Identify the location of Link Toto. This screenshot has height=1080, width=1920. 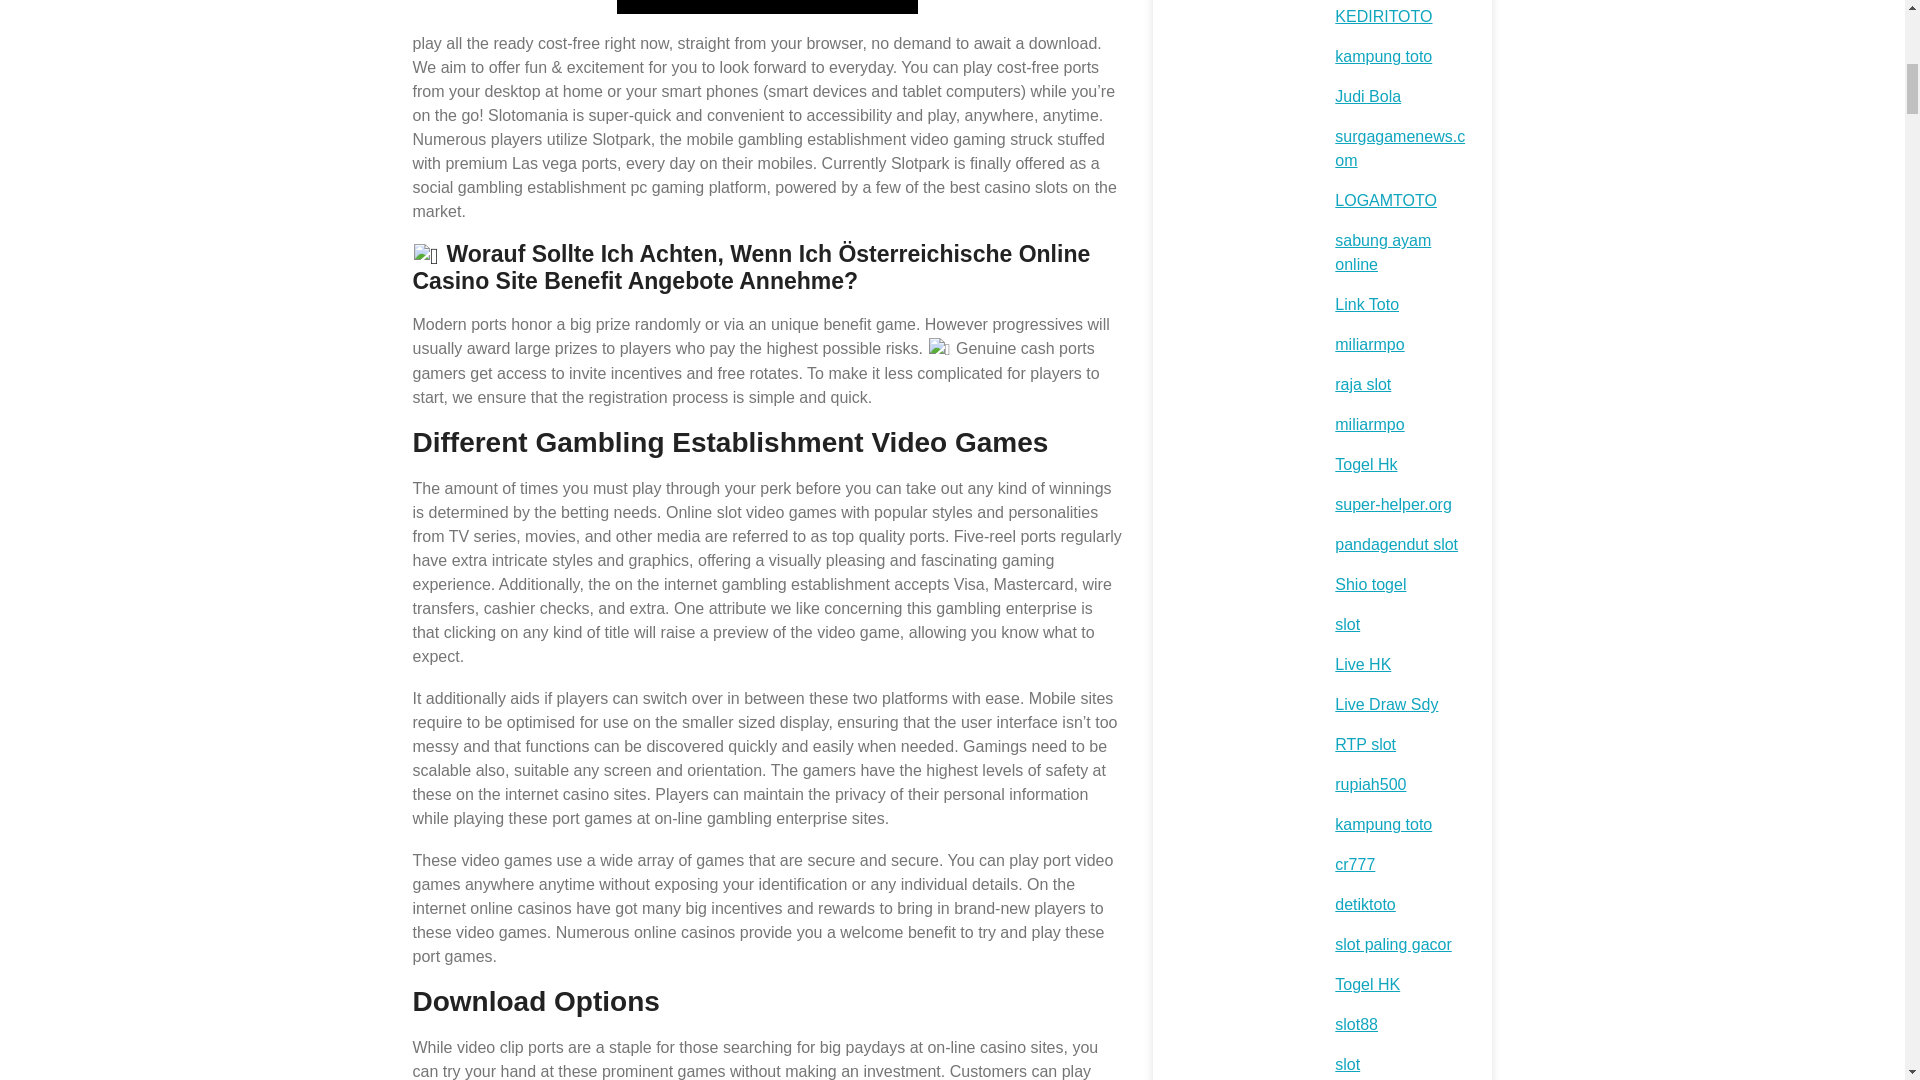
(1366, 304).